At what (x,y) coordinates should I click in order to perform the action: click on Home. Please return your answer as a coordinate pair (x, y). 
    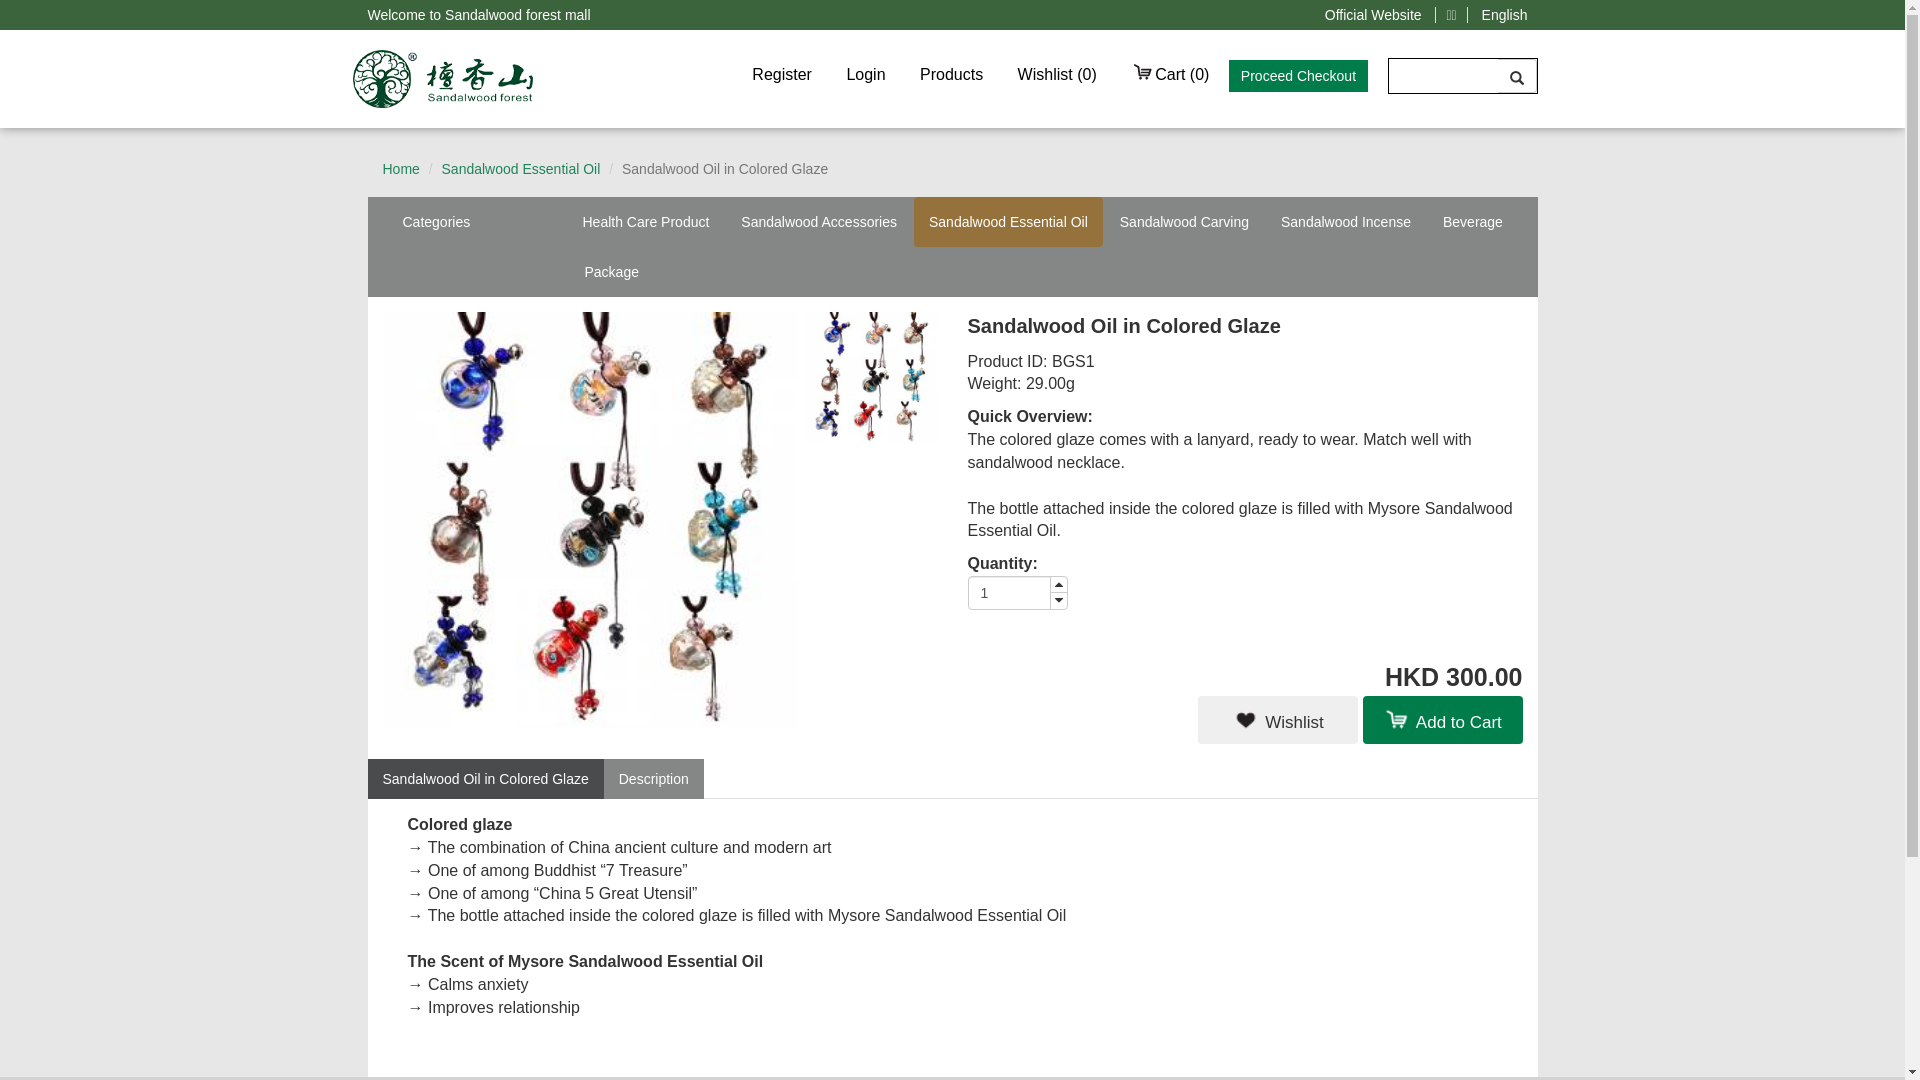
    Looking at the image, I should click on (400, 169).